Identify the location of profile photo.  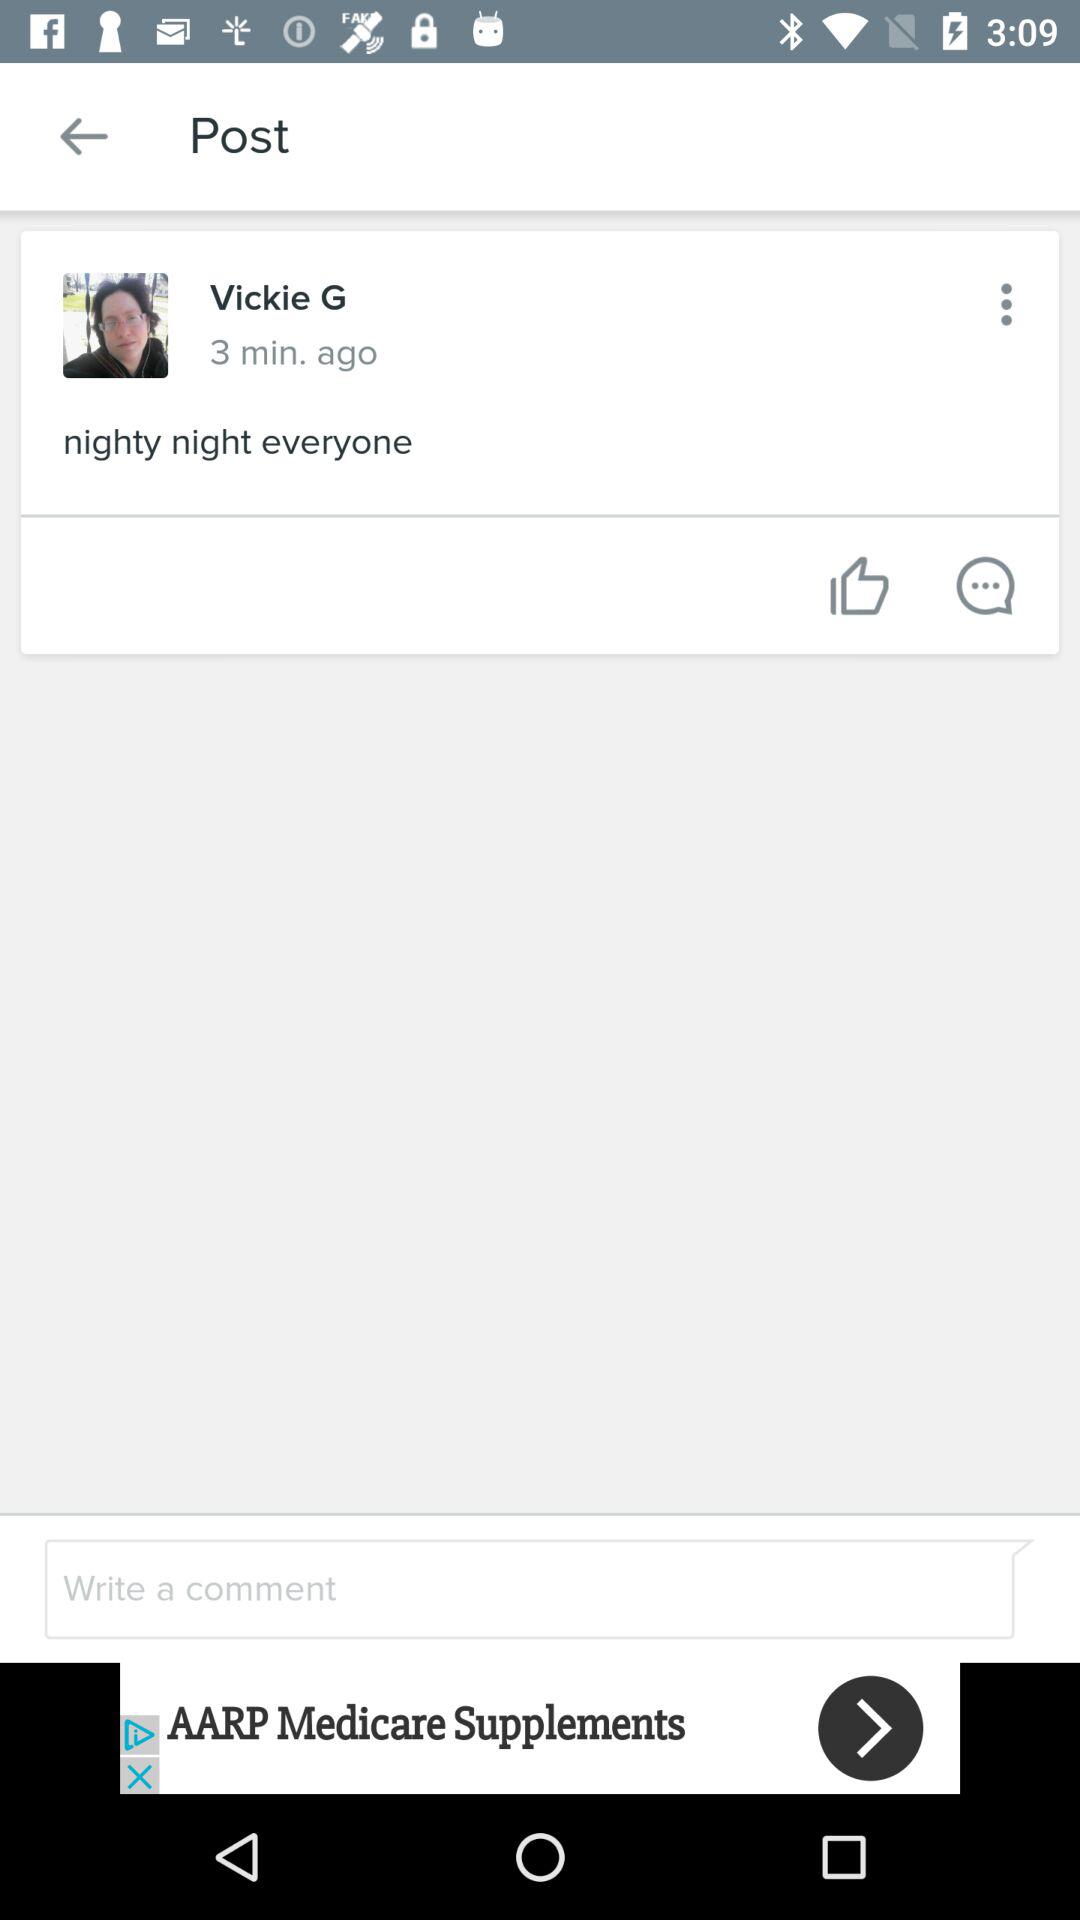
(116, 326).